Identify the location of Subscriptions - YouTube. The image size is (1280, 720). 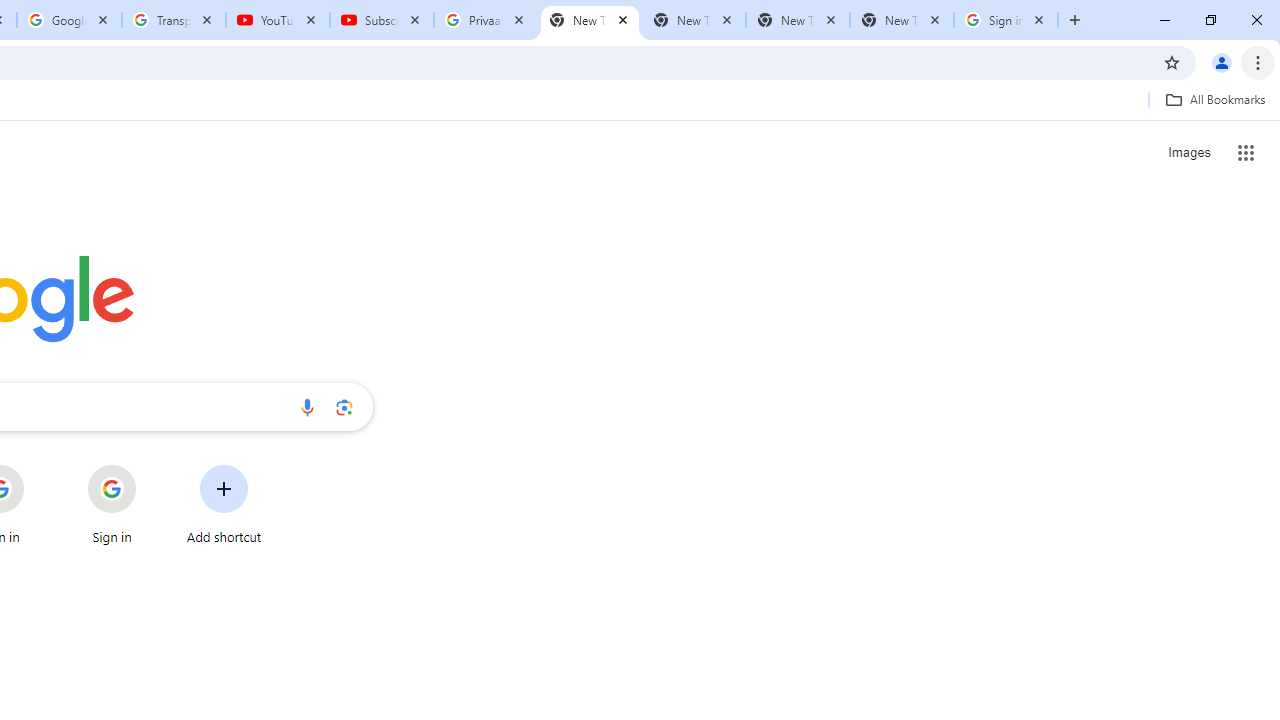
(382, 20).